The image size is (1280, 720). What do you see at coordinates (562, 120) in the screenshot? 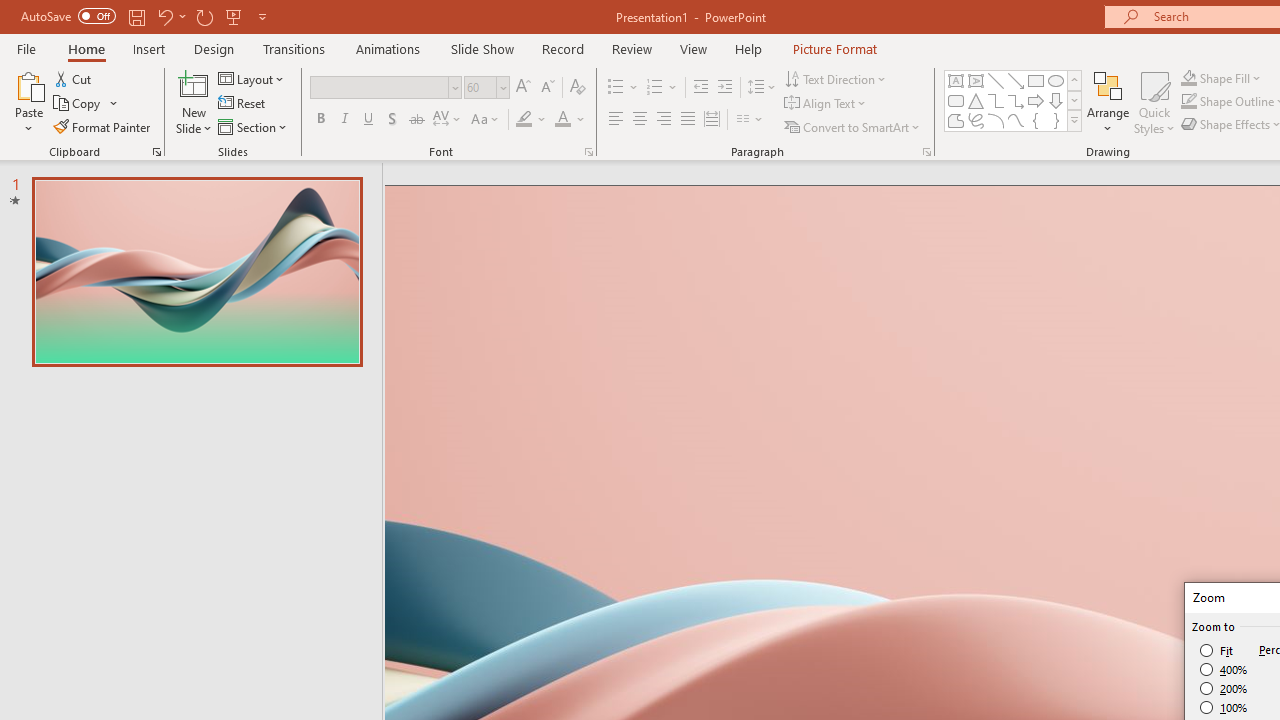
I see `Font Color Red` at bounding box center [562, 120].